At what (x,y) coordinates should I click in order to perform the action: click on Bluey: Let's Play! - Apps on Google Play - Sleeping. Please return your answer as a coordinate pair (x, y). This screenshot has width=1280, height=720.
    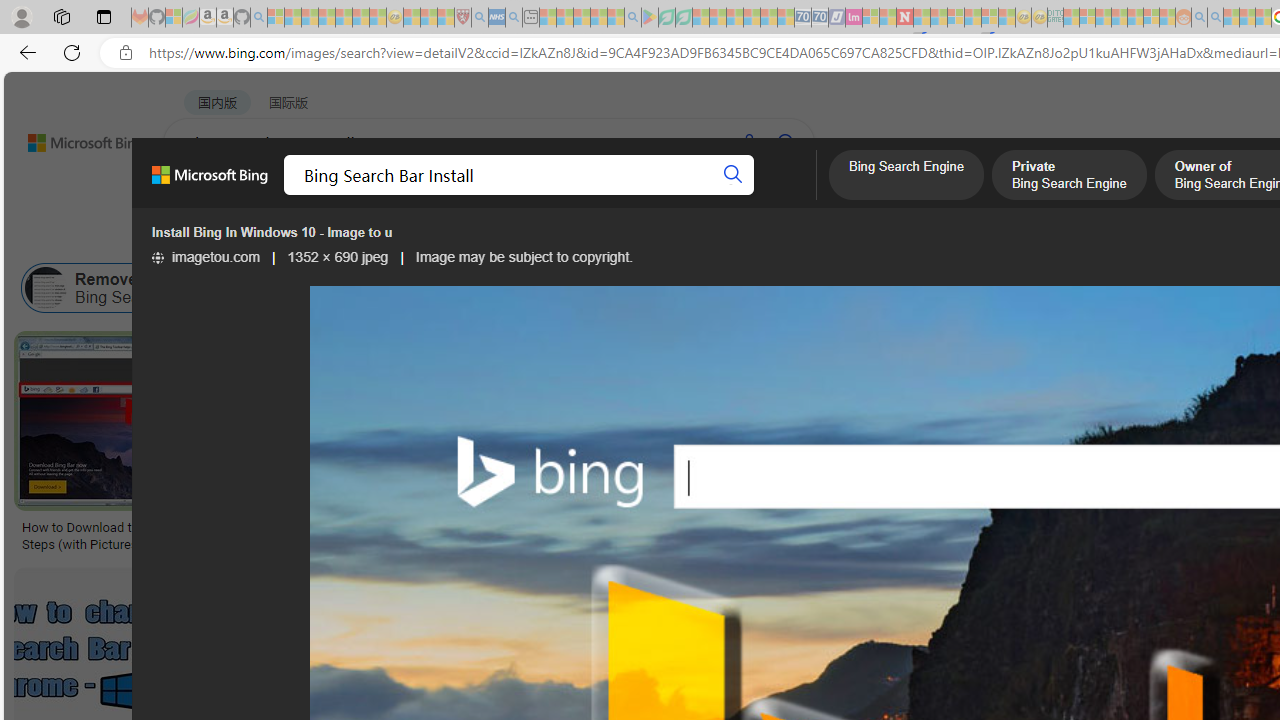
    Looking at the image, I should click on (650, 18).